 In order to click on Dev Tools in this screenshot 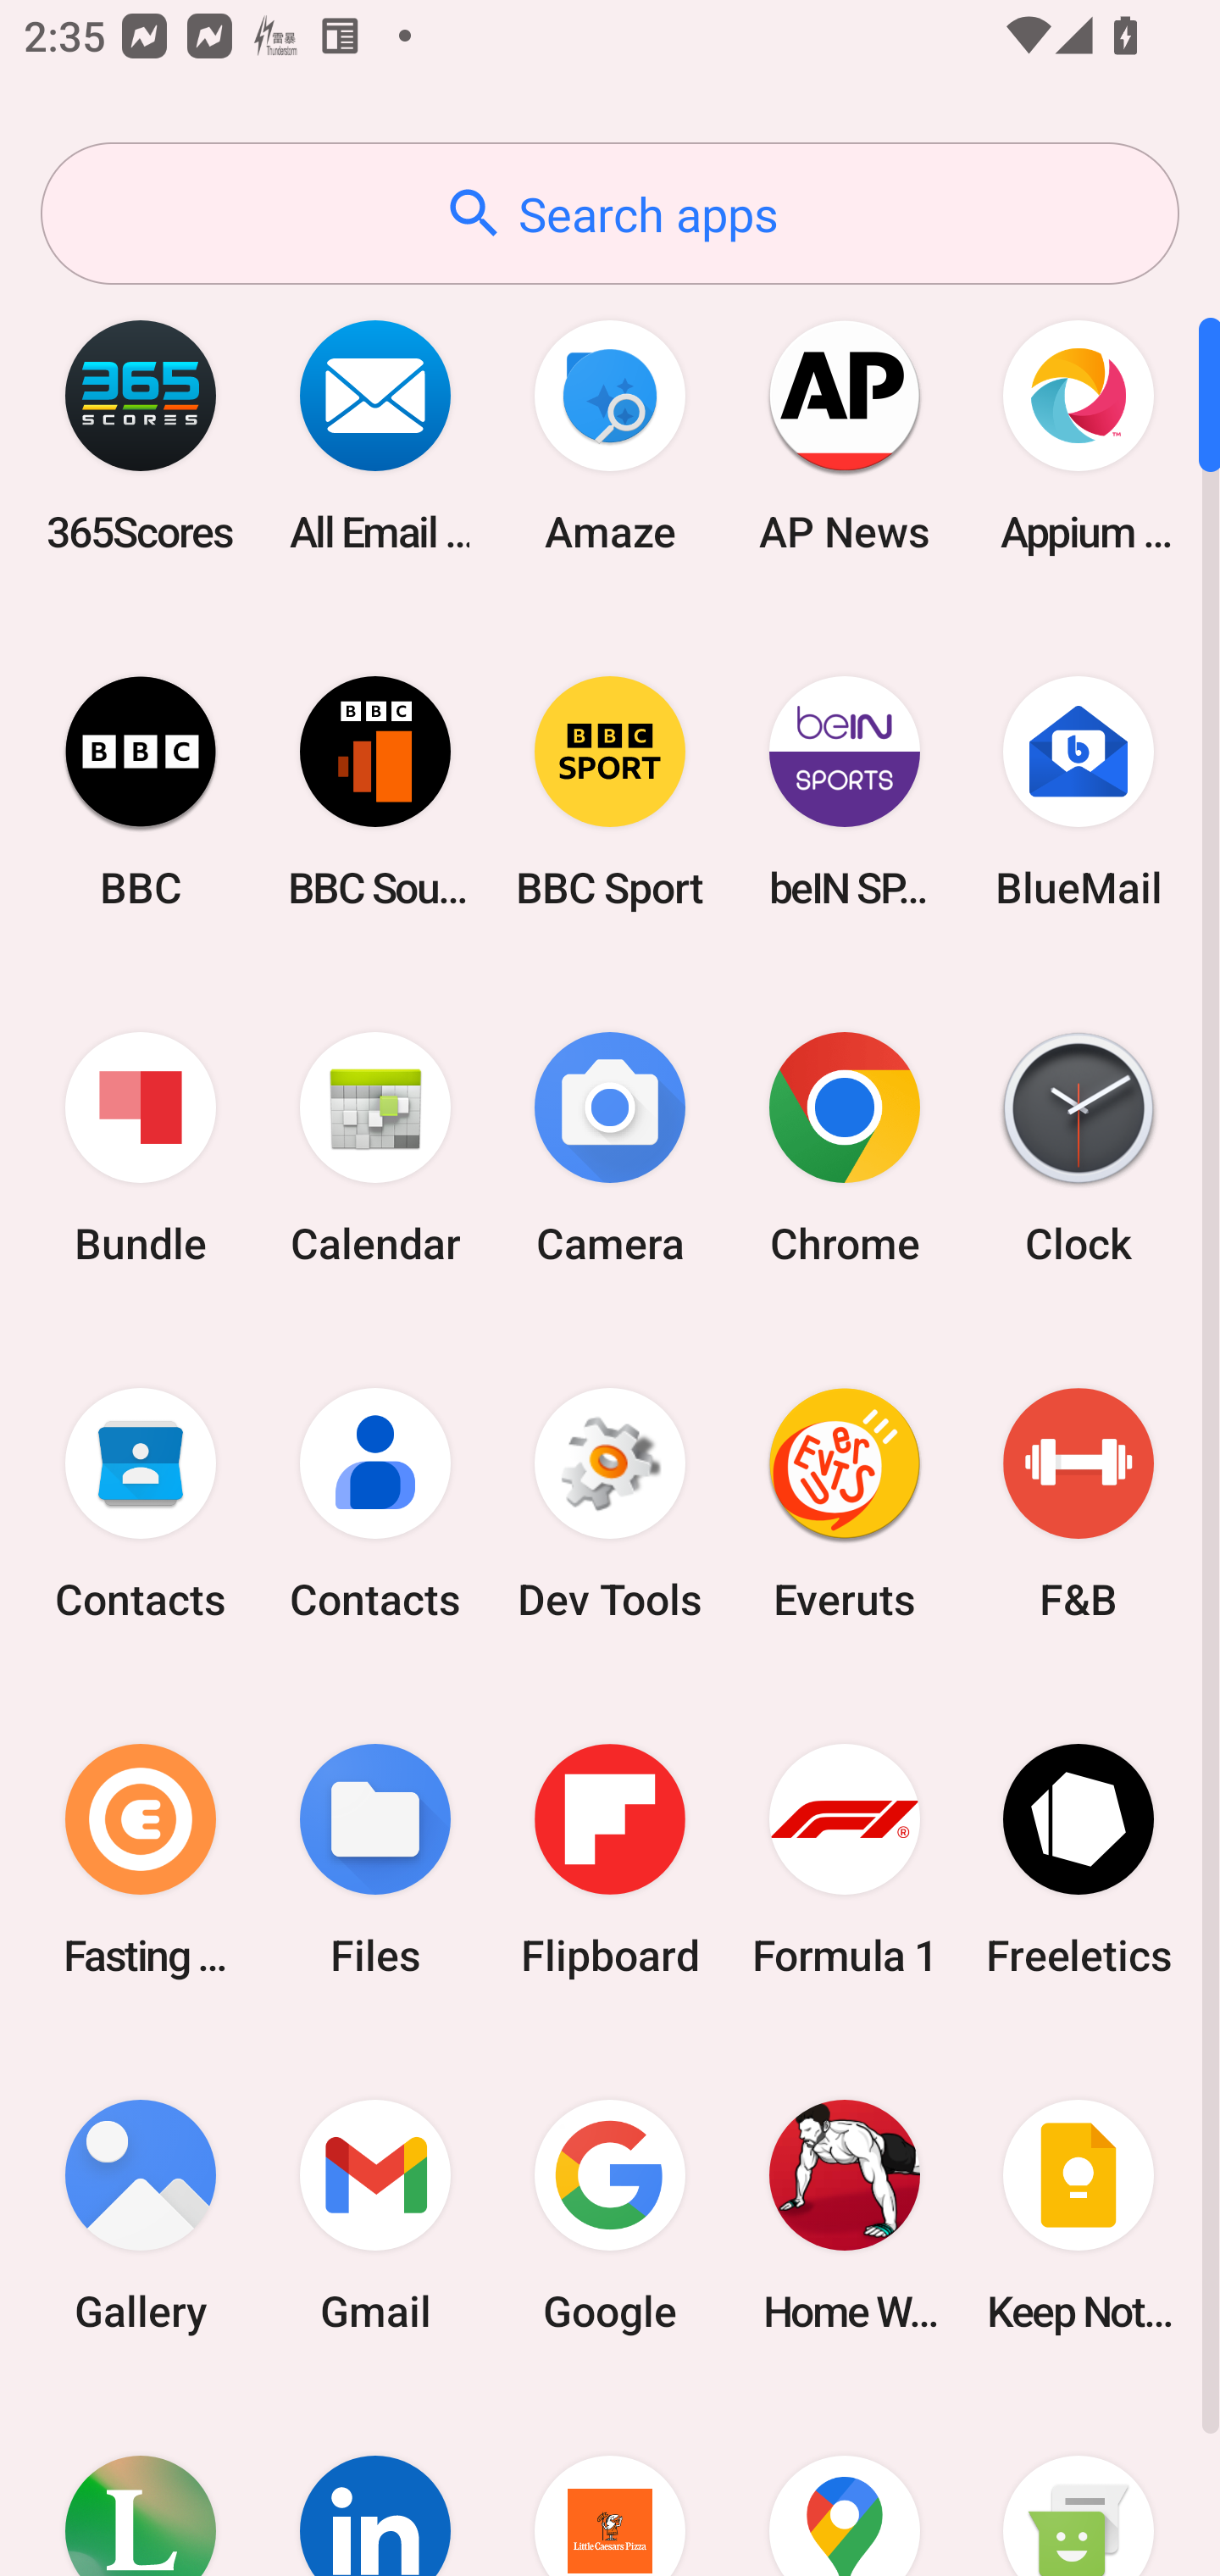, I will do `click(610, 1504)`.